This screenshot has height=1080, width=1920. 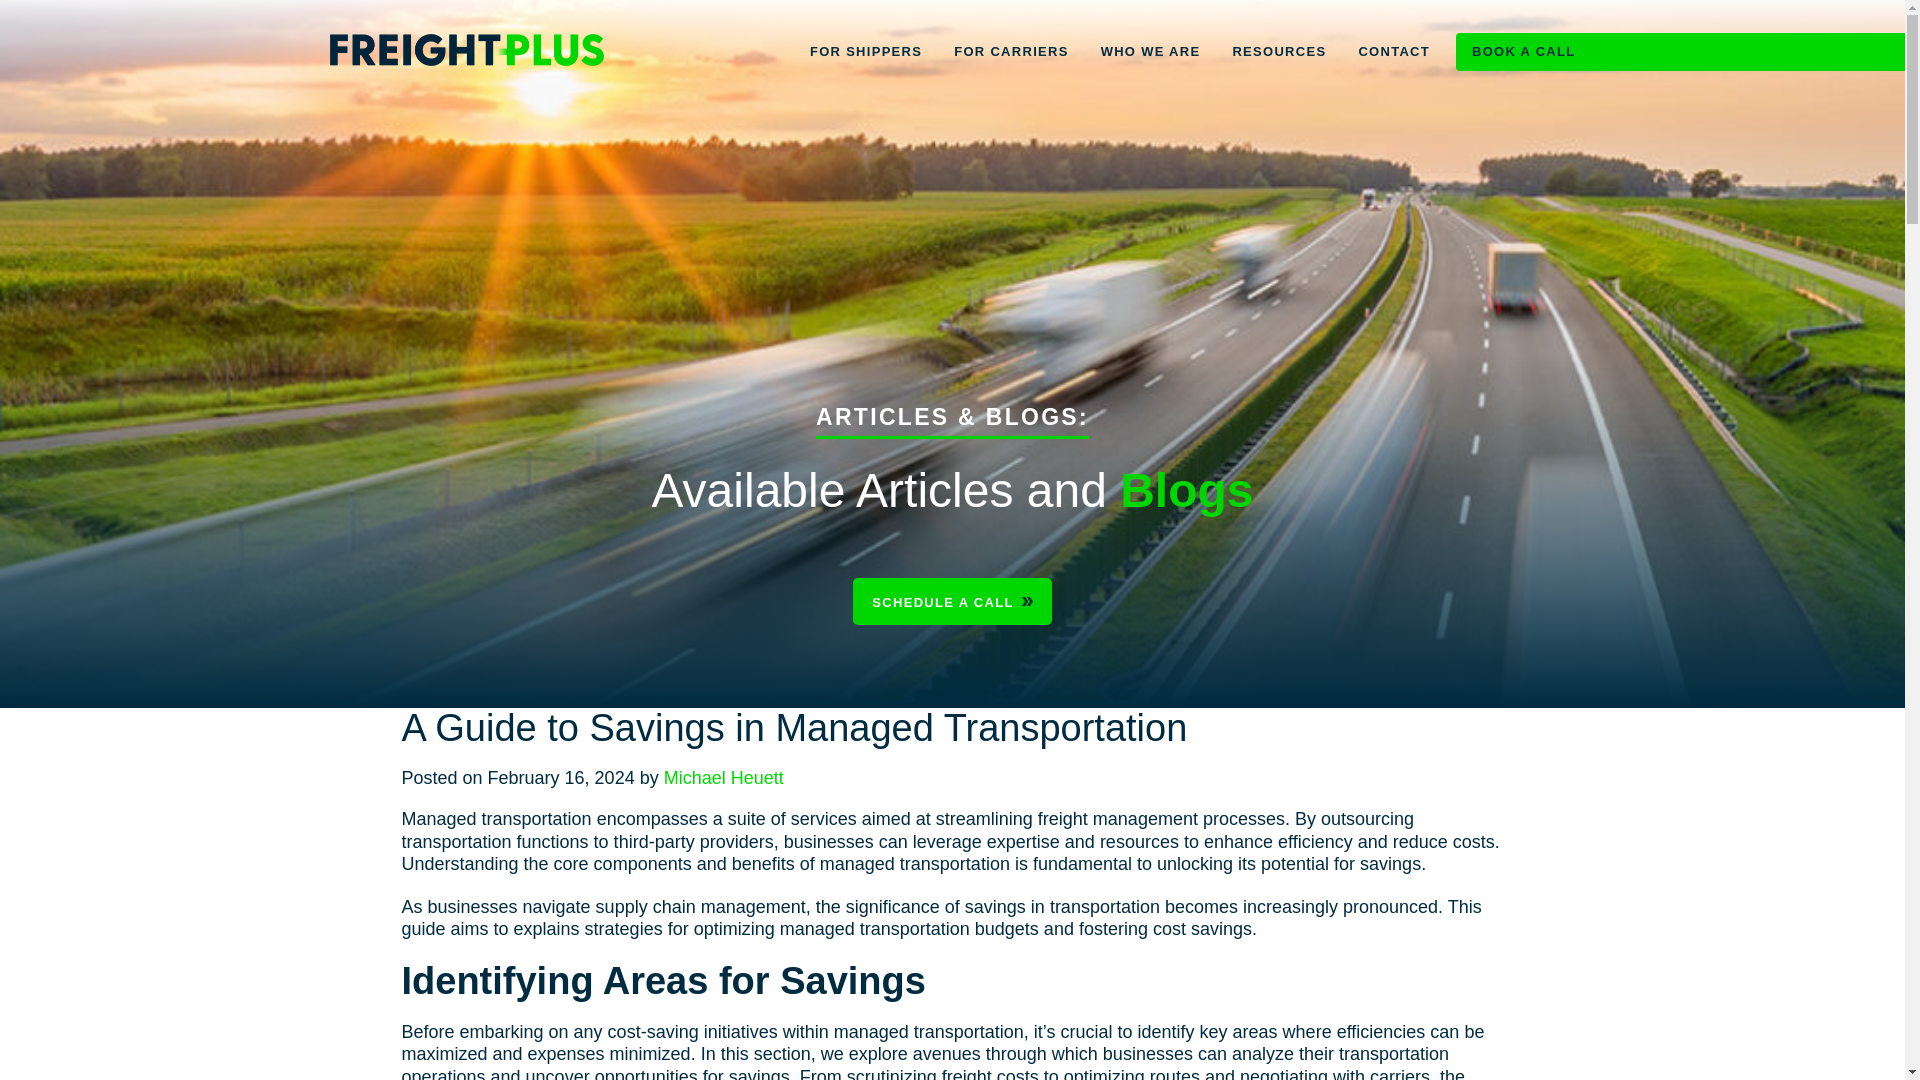 I want to click on FOR CARRIERS, so click(x=1011, y=52).